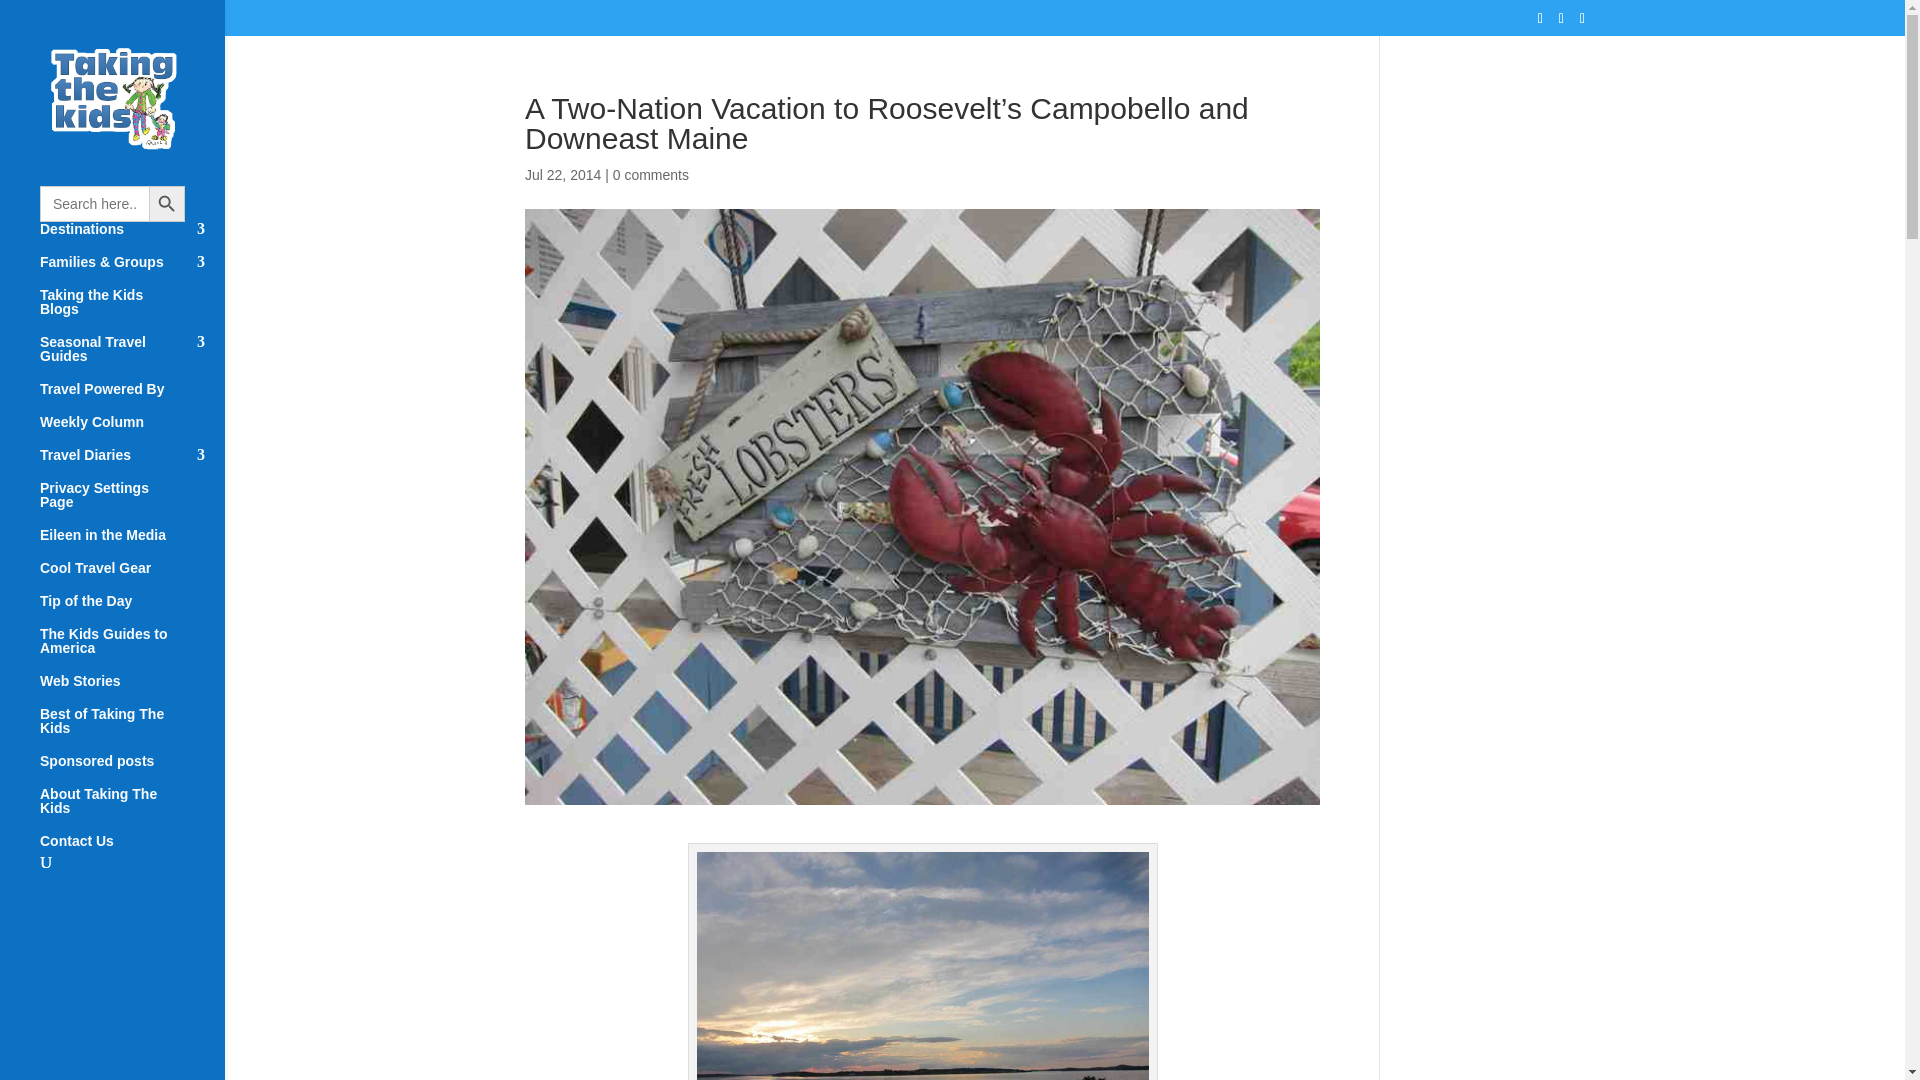 The height and width of the screenshot is (1080, 1920). I want to click on Privacy Settings Page, so click(132, 504).